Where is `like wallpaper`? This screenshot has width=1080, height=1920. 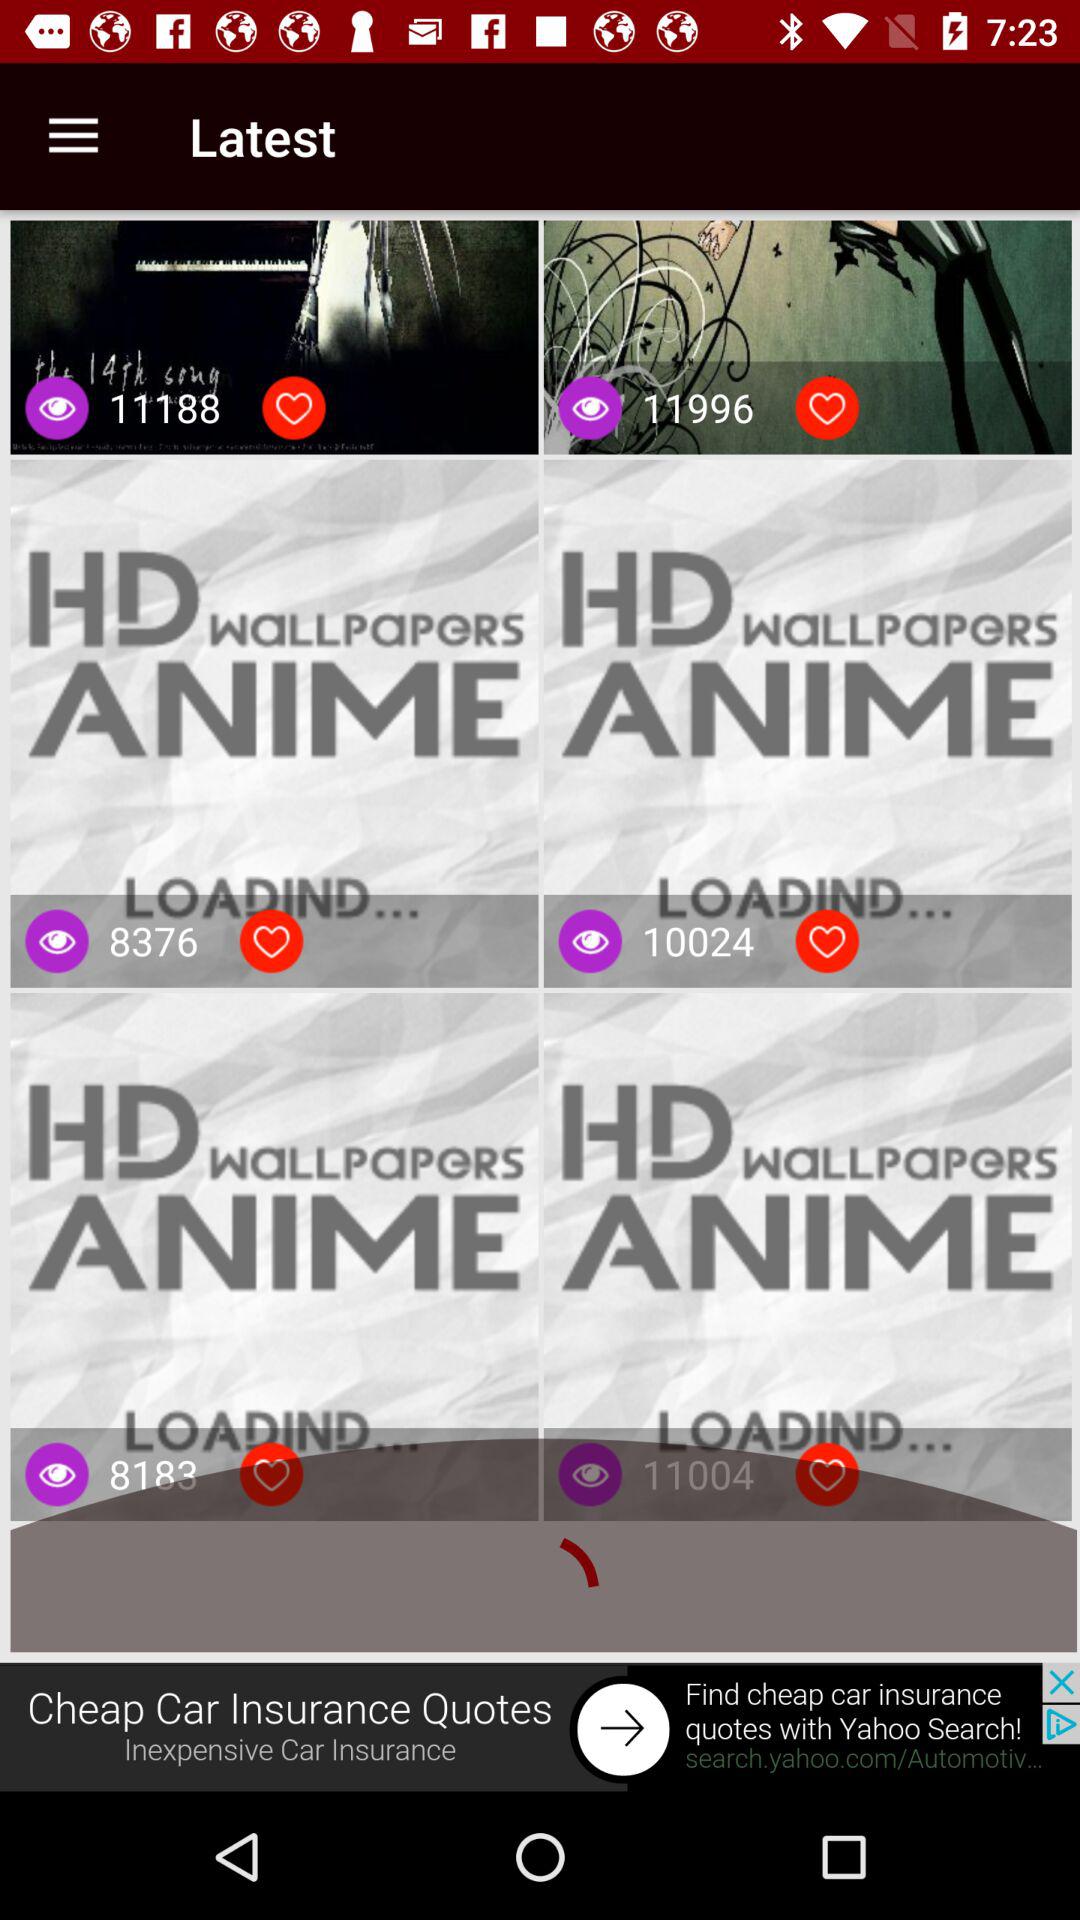 like wallpaper is located at coordinates (271, 1474).